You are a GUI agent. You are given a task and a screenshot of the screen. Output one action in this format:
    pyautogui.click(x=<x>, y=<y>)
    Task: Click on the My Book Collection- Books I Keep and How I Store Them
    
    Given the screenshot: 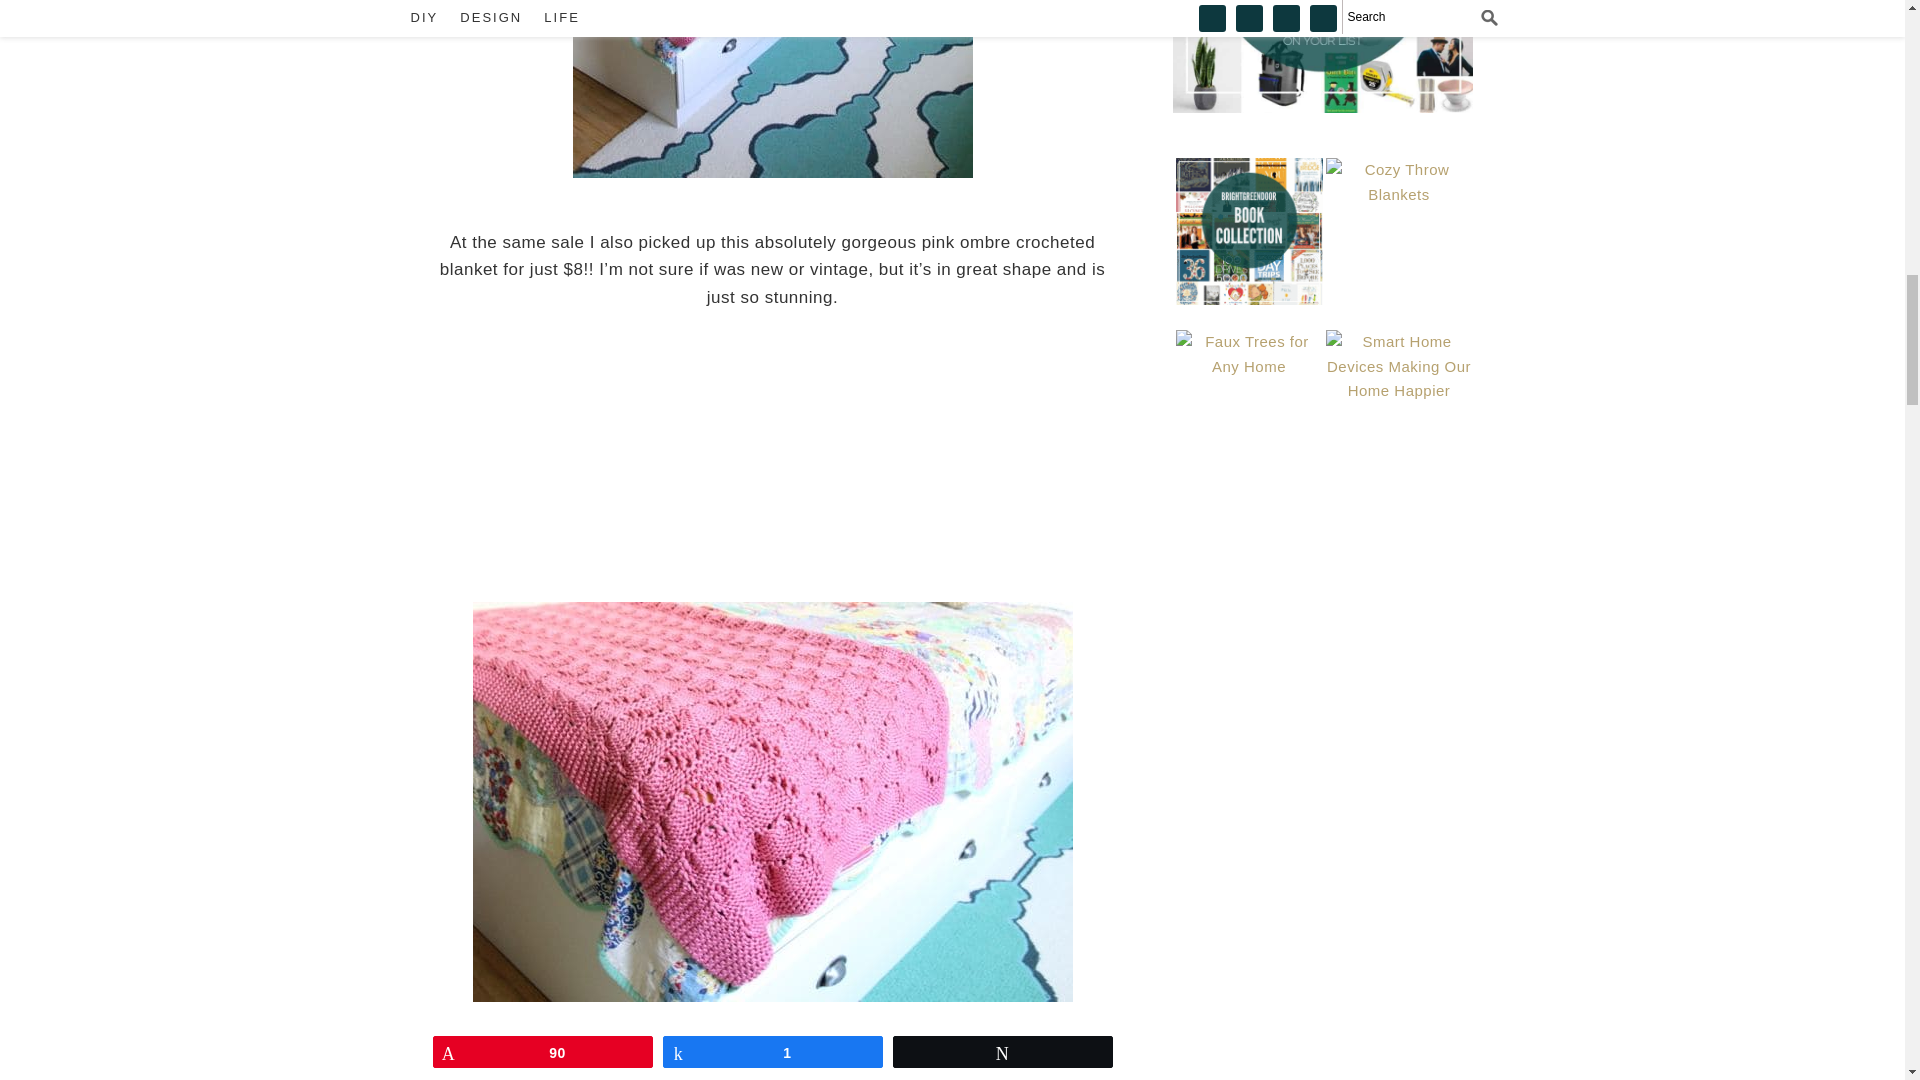 What is the action you would take?
    pyautogui.click(x=1248, y=230)
    